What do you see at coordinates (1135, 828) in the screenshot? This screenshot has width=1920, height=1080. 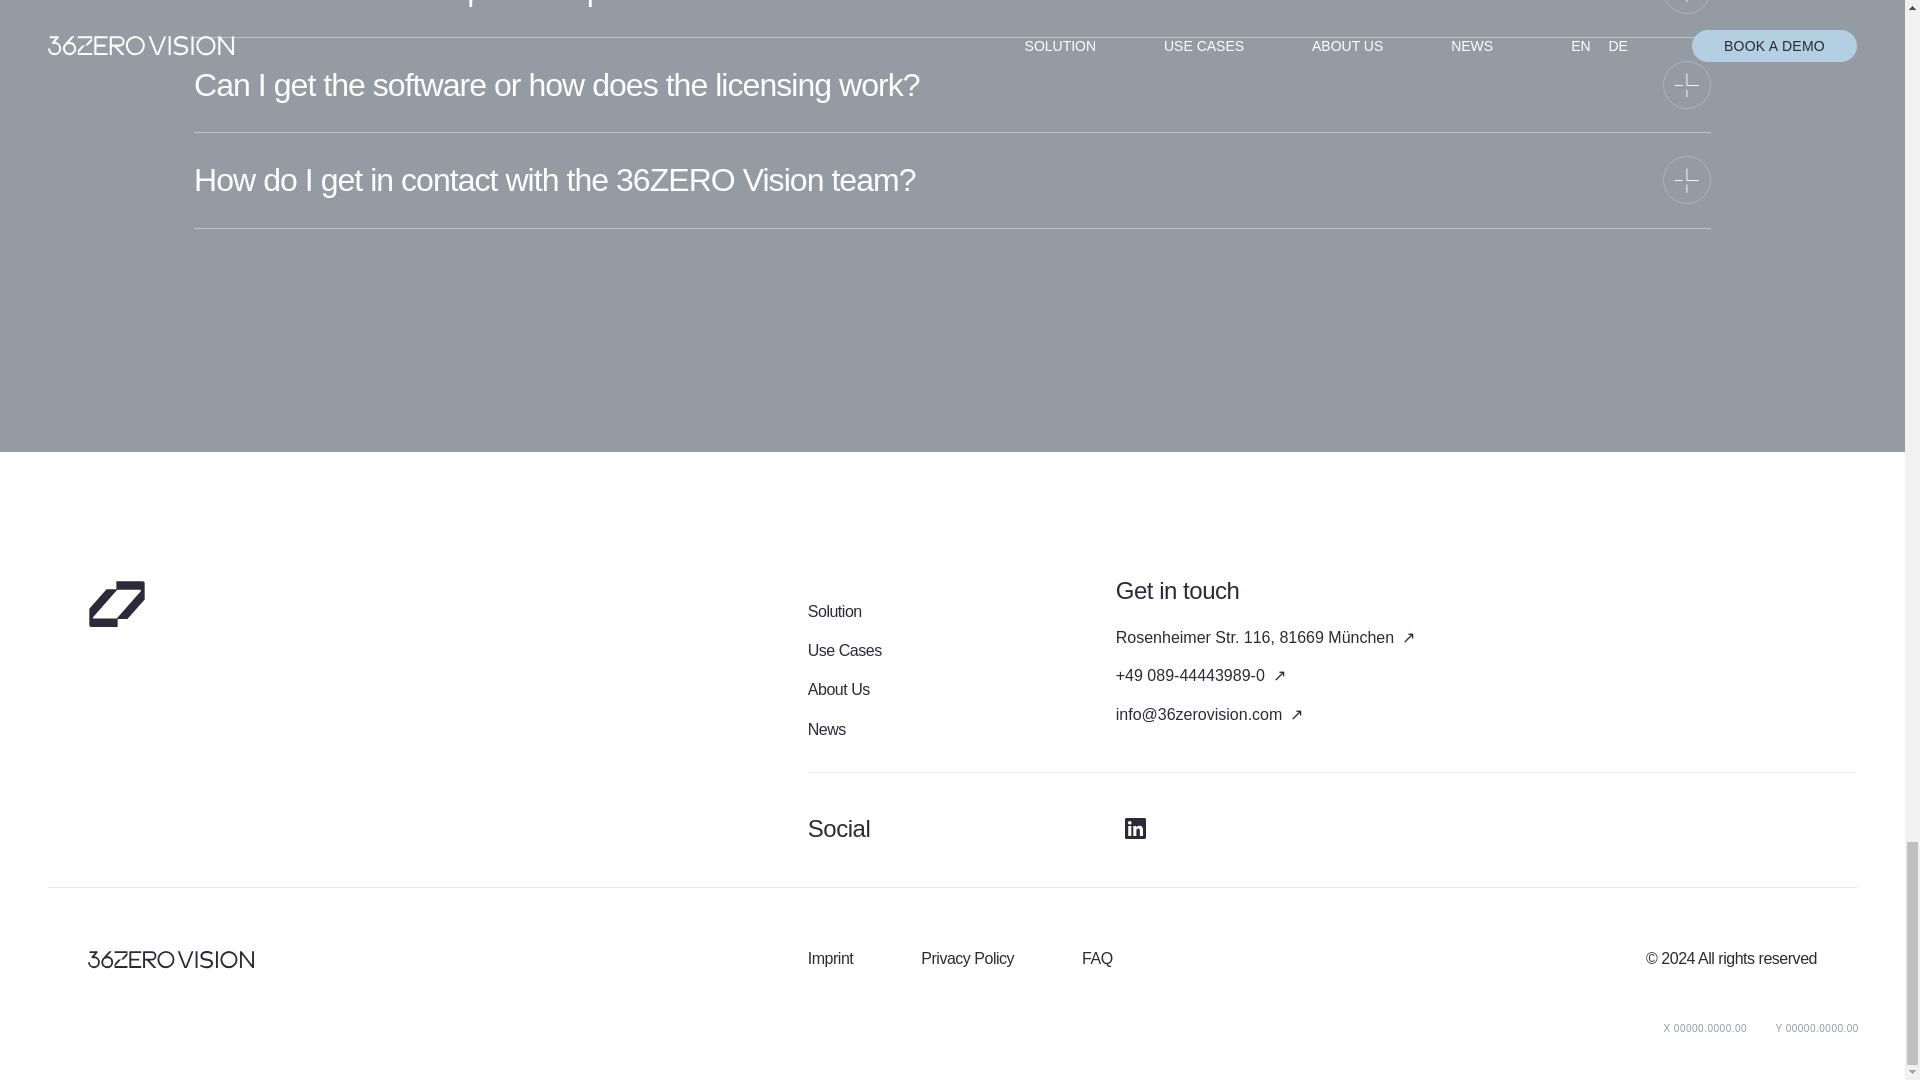 I see `LinkedIn` at bounding box center [1135, 828].